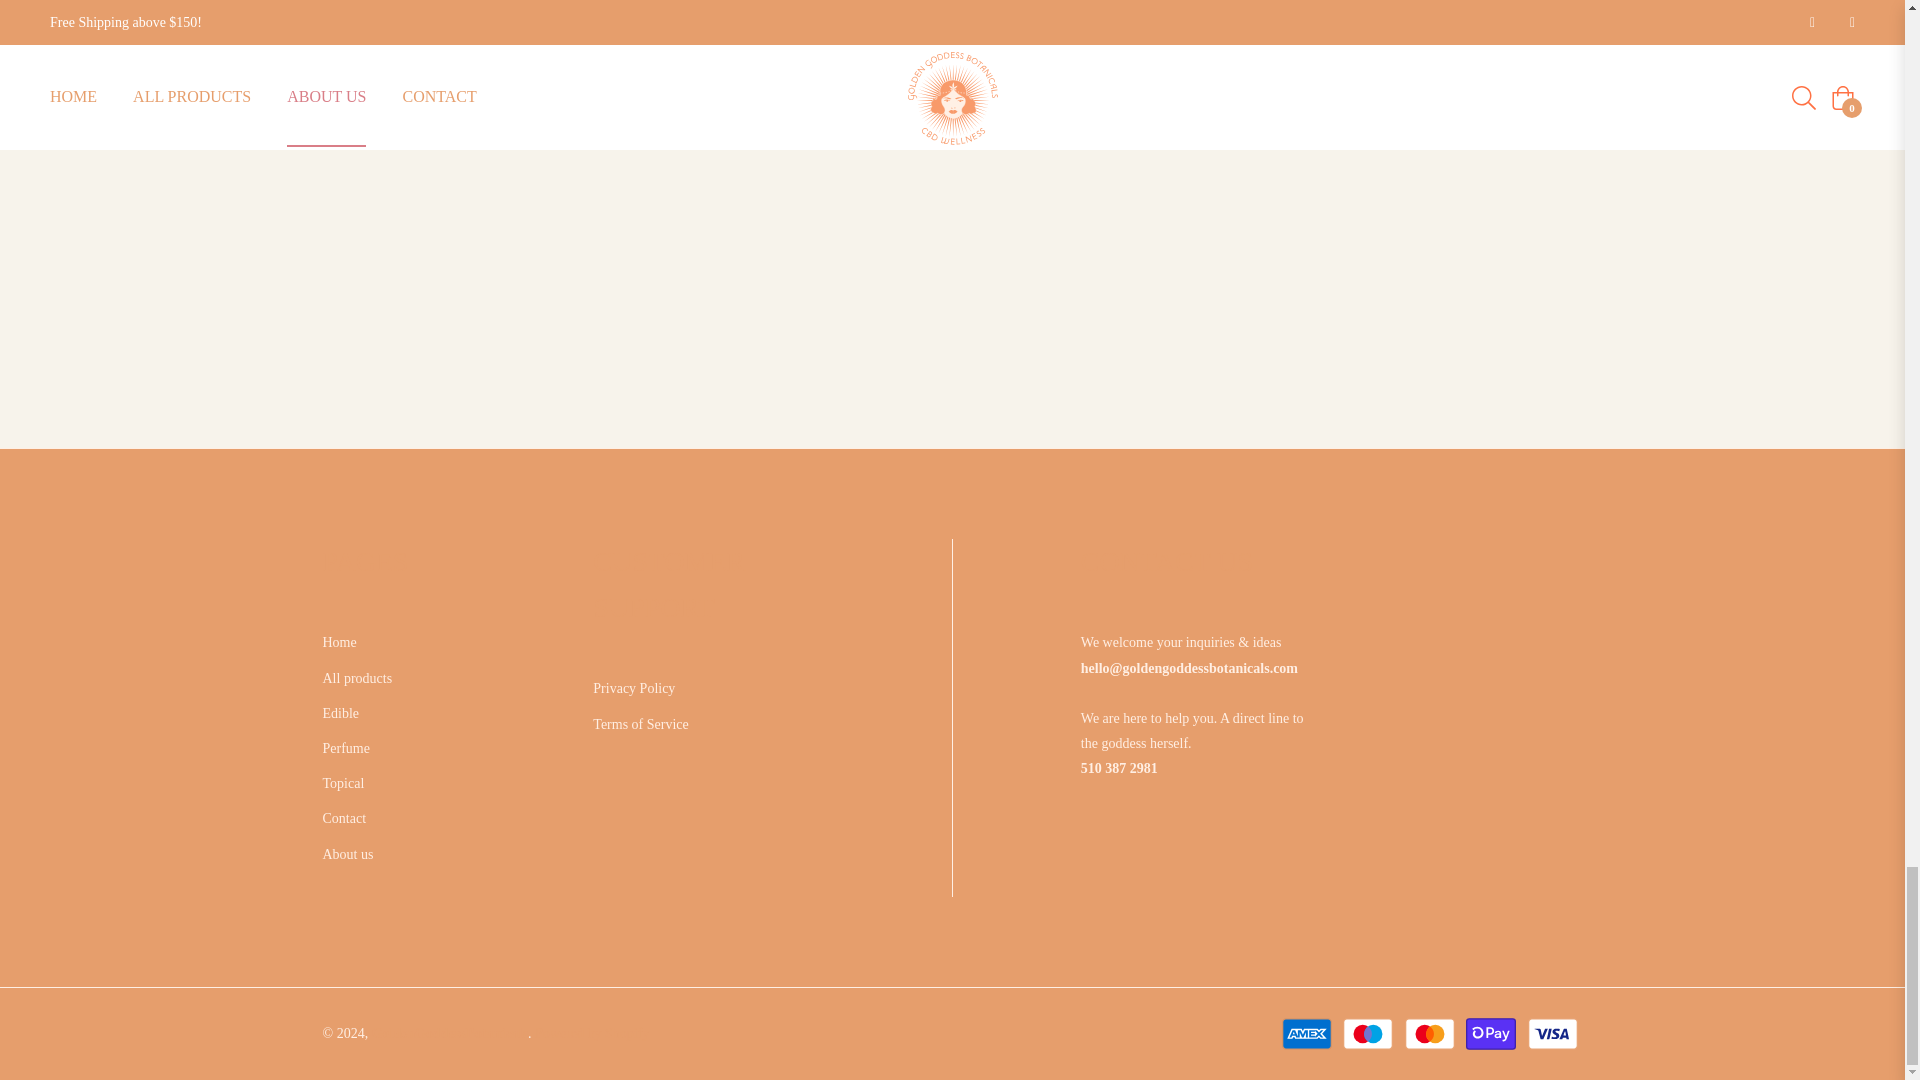 The width and height of the screenshot is (1920, 1080). Describe the element at coordinates (338, 642) in the screenshot. I see `Home` at that location.